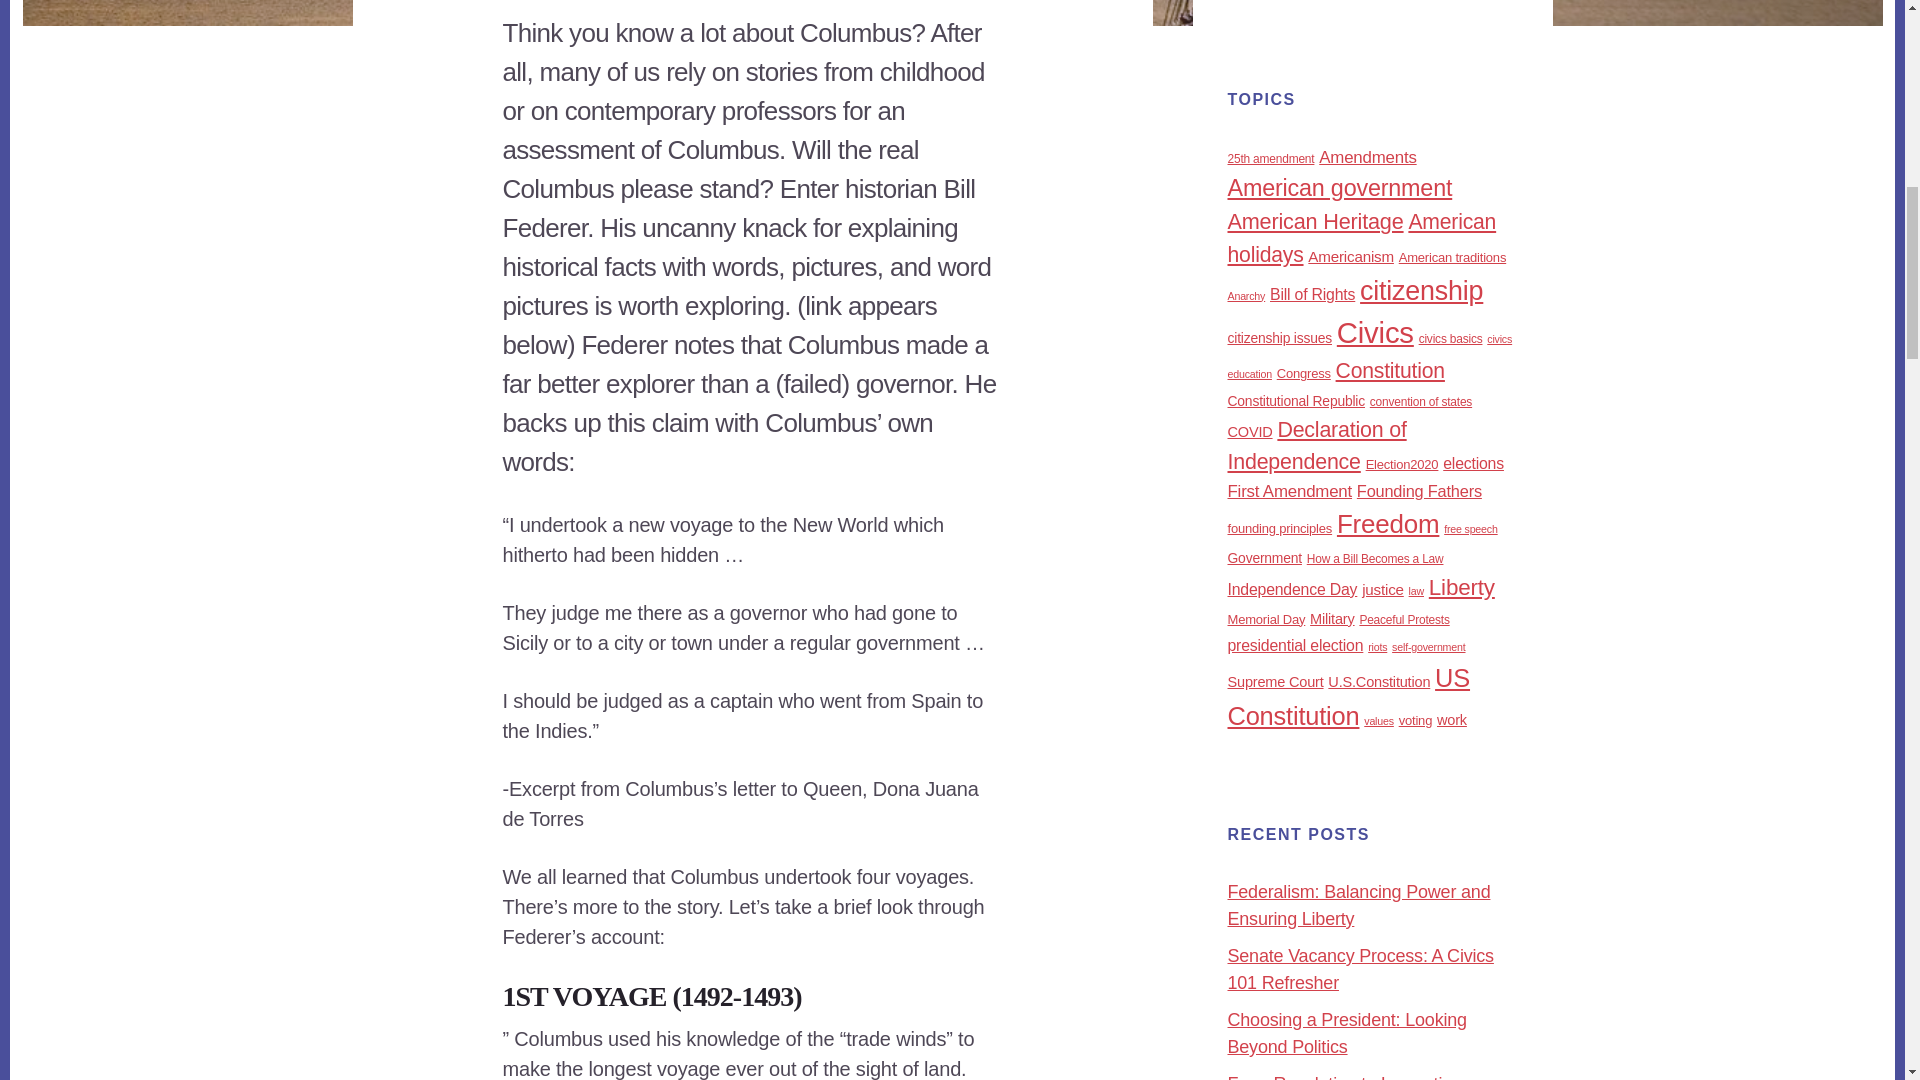  Describe the element at coordinates (1312, 294) in the screenshot. I see `Bill of Rights` at that location.